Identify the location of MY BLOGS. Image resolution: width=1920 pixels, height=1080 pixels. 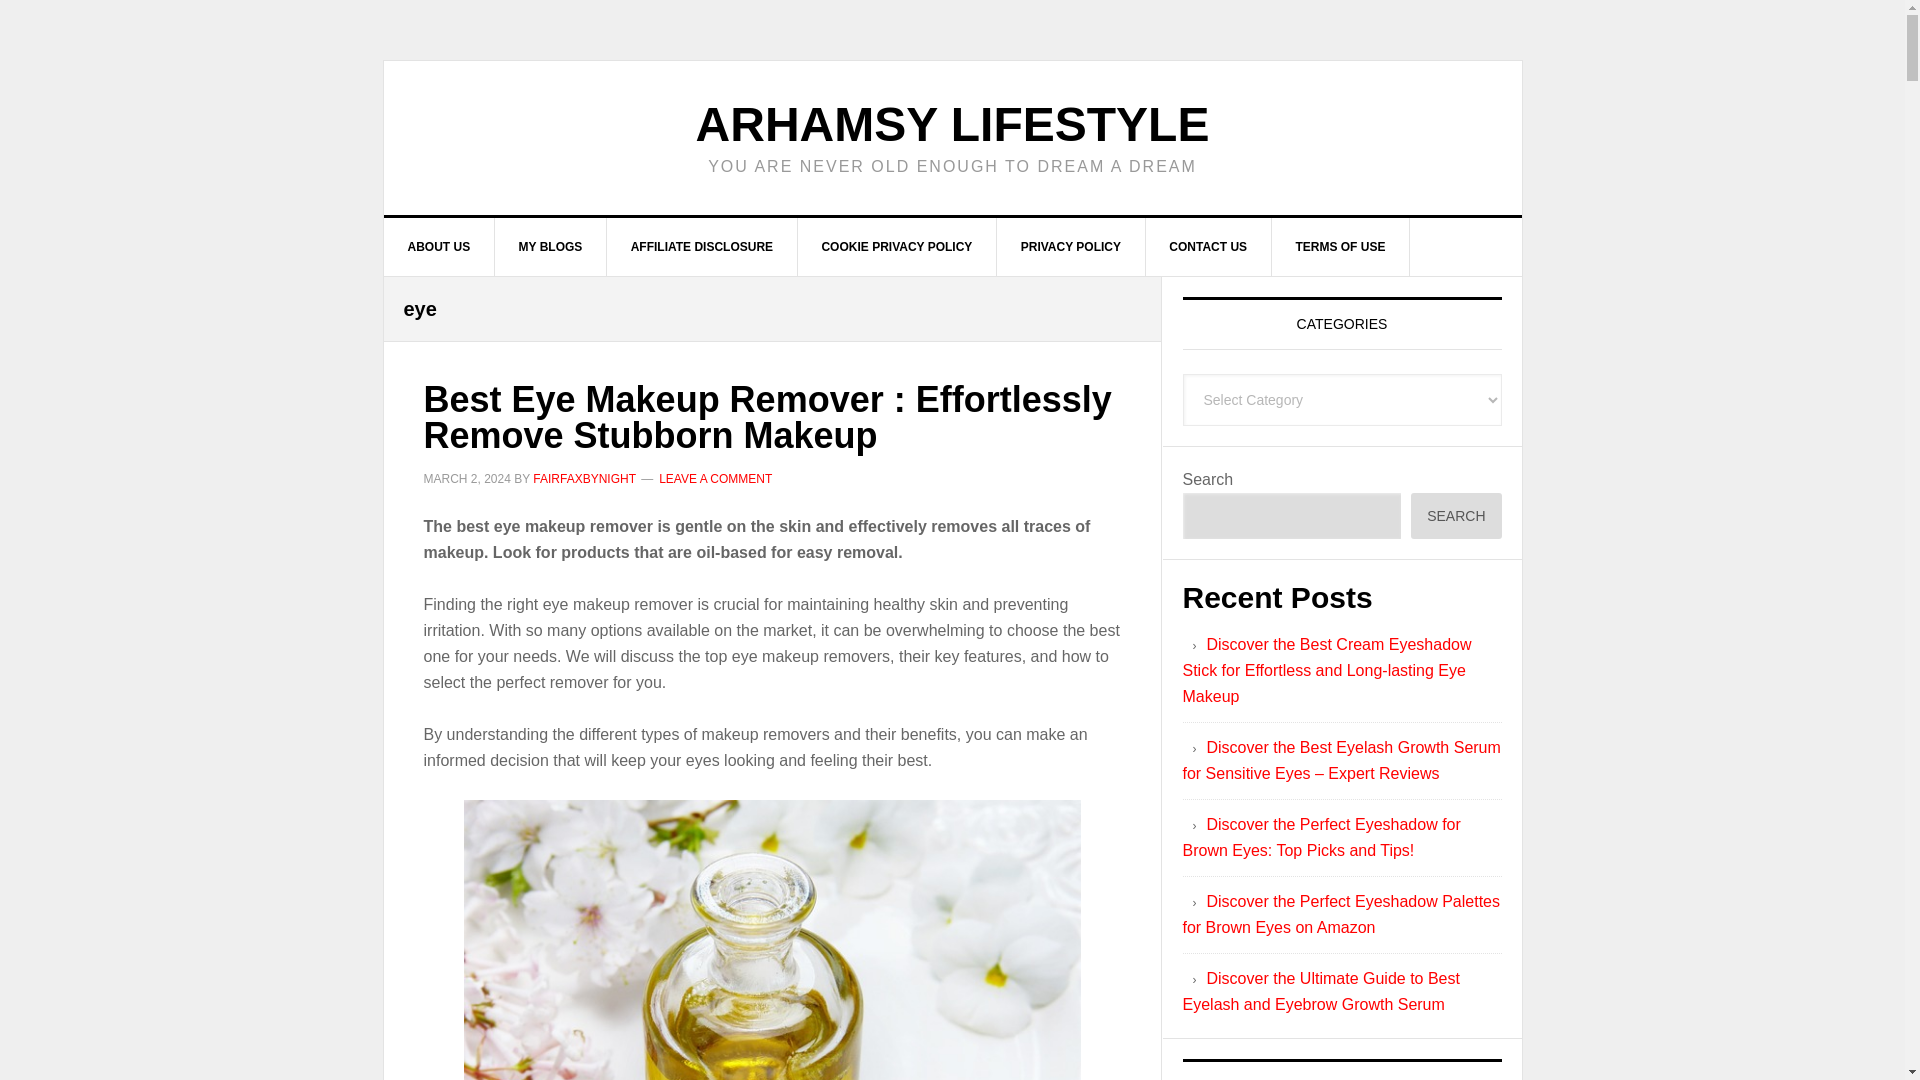
(552, 247).